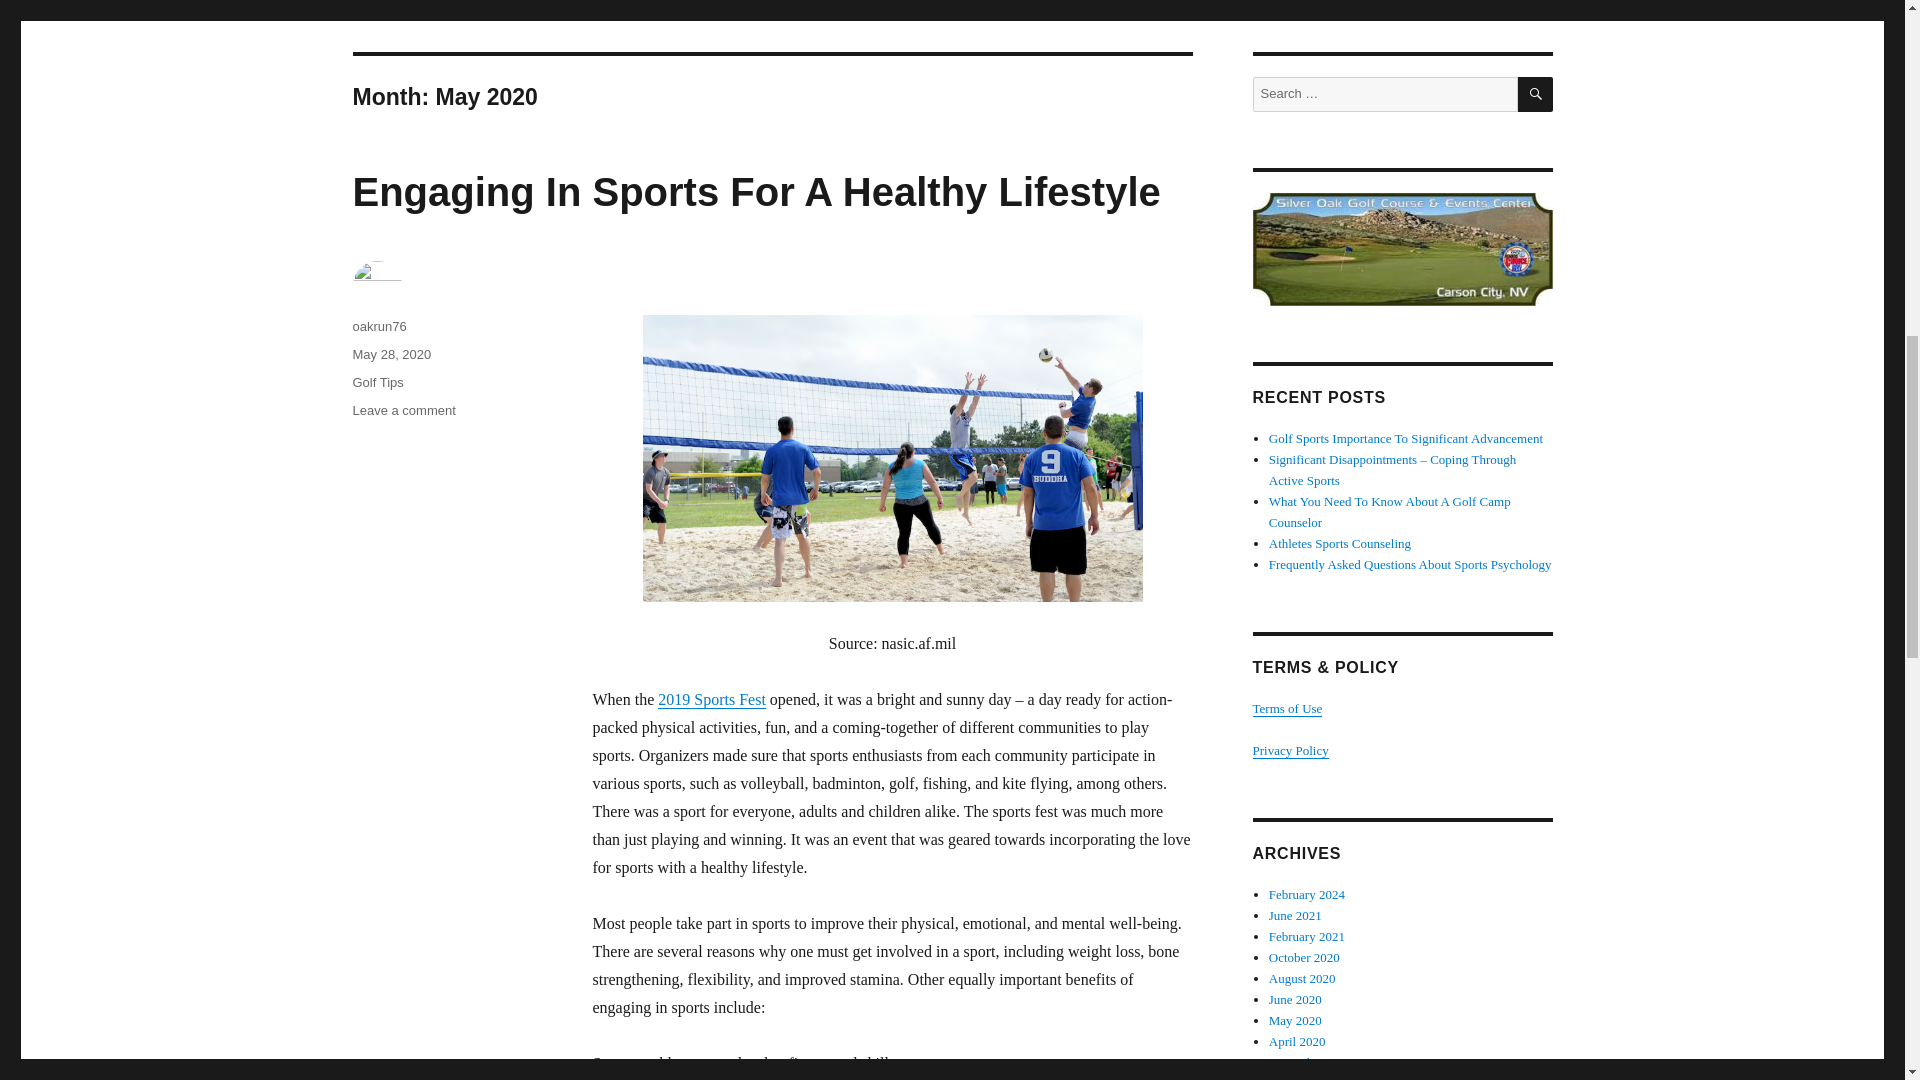 Image resolution: width=1920 pixels, height=1080 pixels. I want to click on Golf Sports Importance To Significant Advancement, so click(1406, 438).